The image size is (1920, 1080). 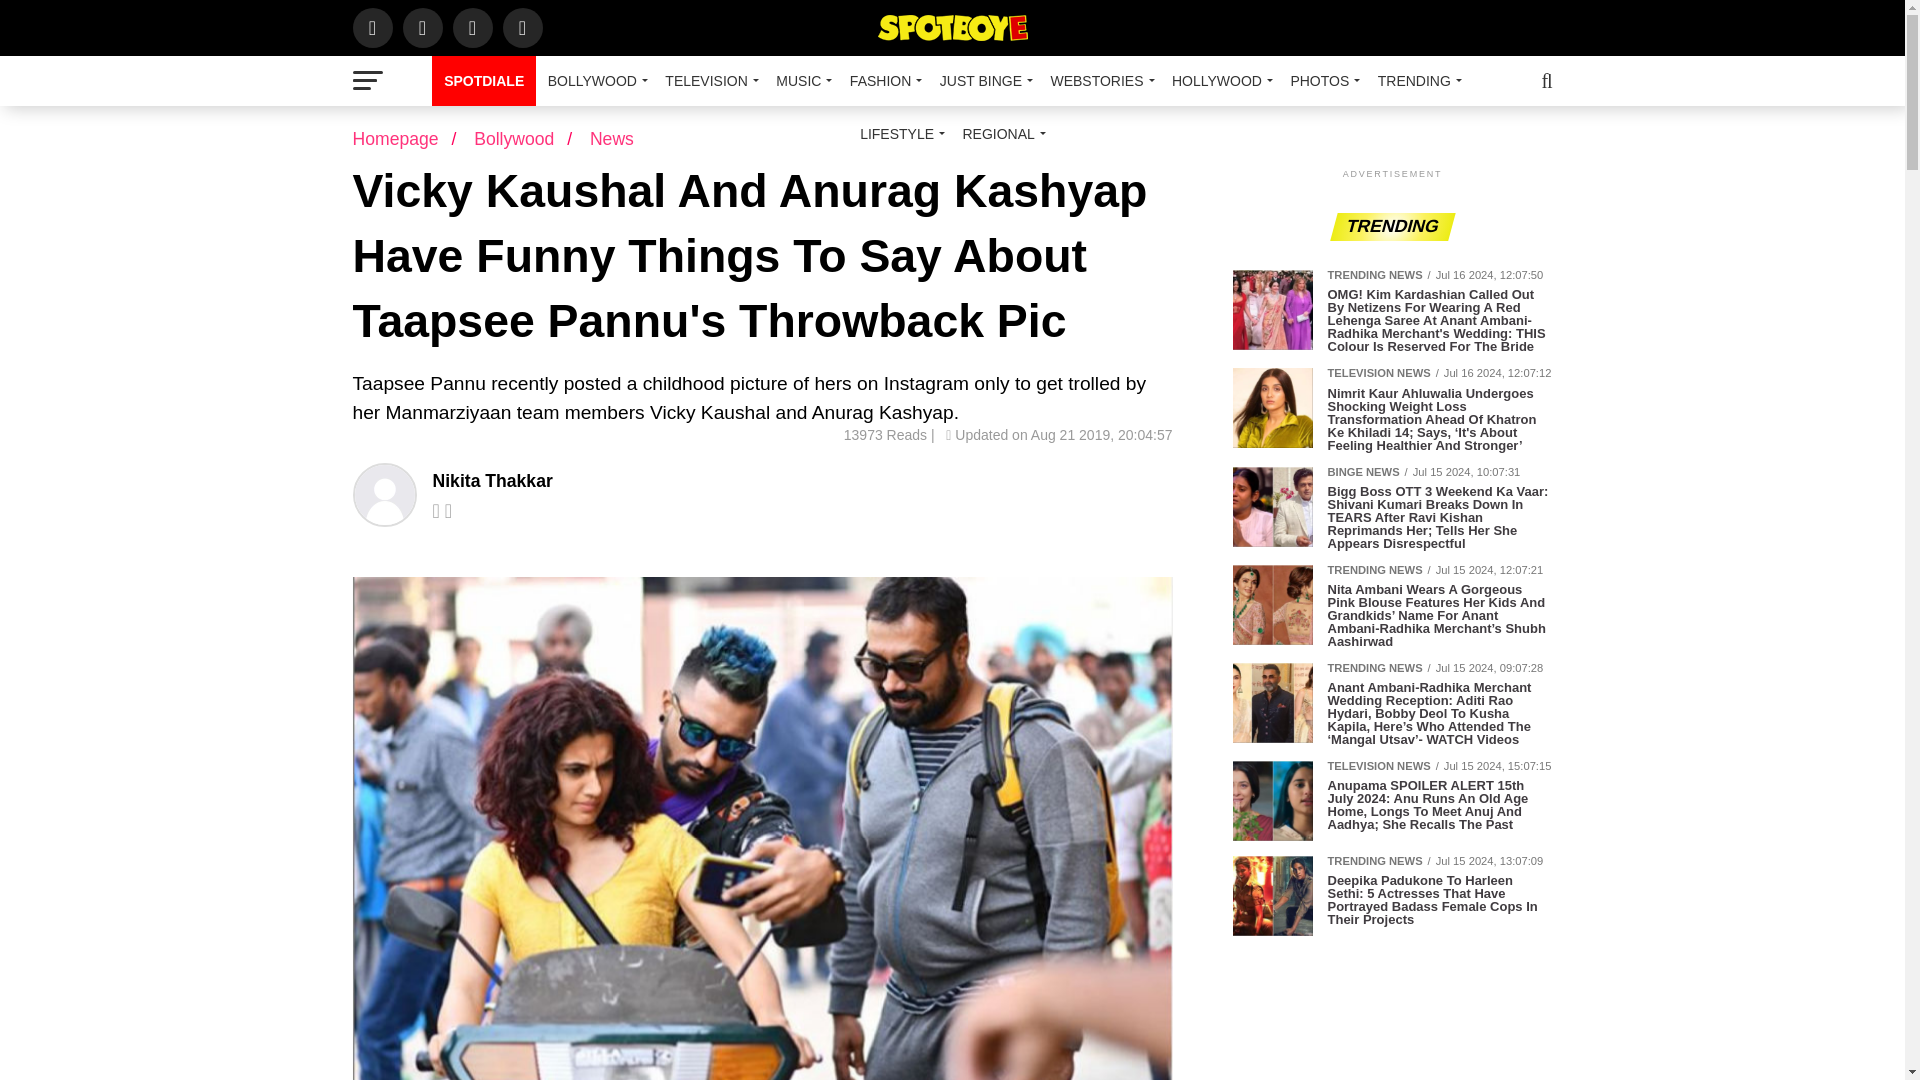 I want to click on SPOTDIALE, so click(x=484, y=80).